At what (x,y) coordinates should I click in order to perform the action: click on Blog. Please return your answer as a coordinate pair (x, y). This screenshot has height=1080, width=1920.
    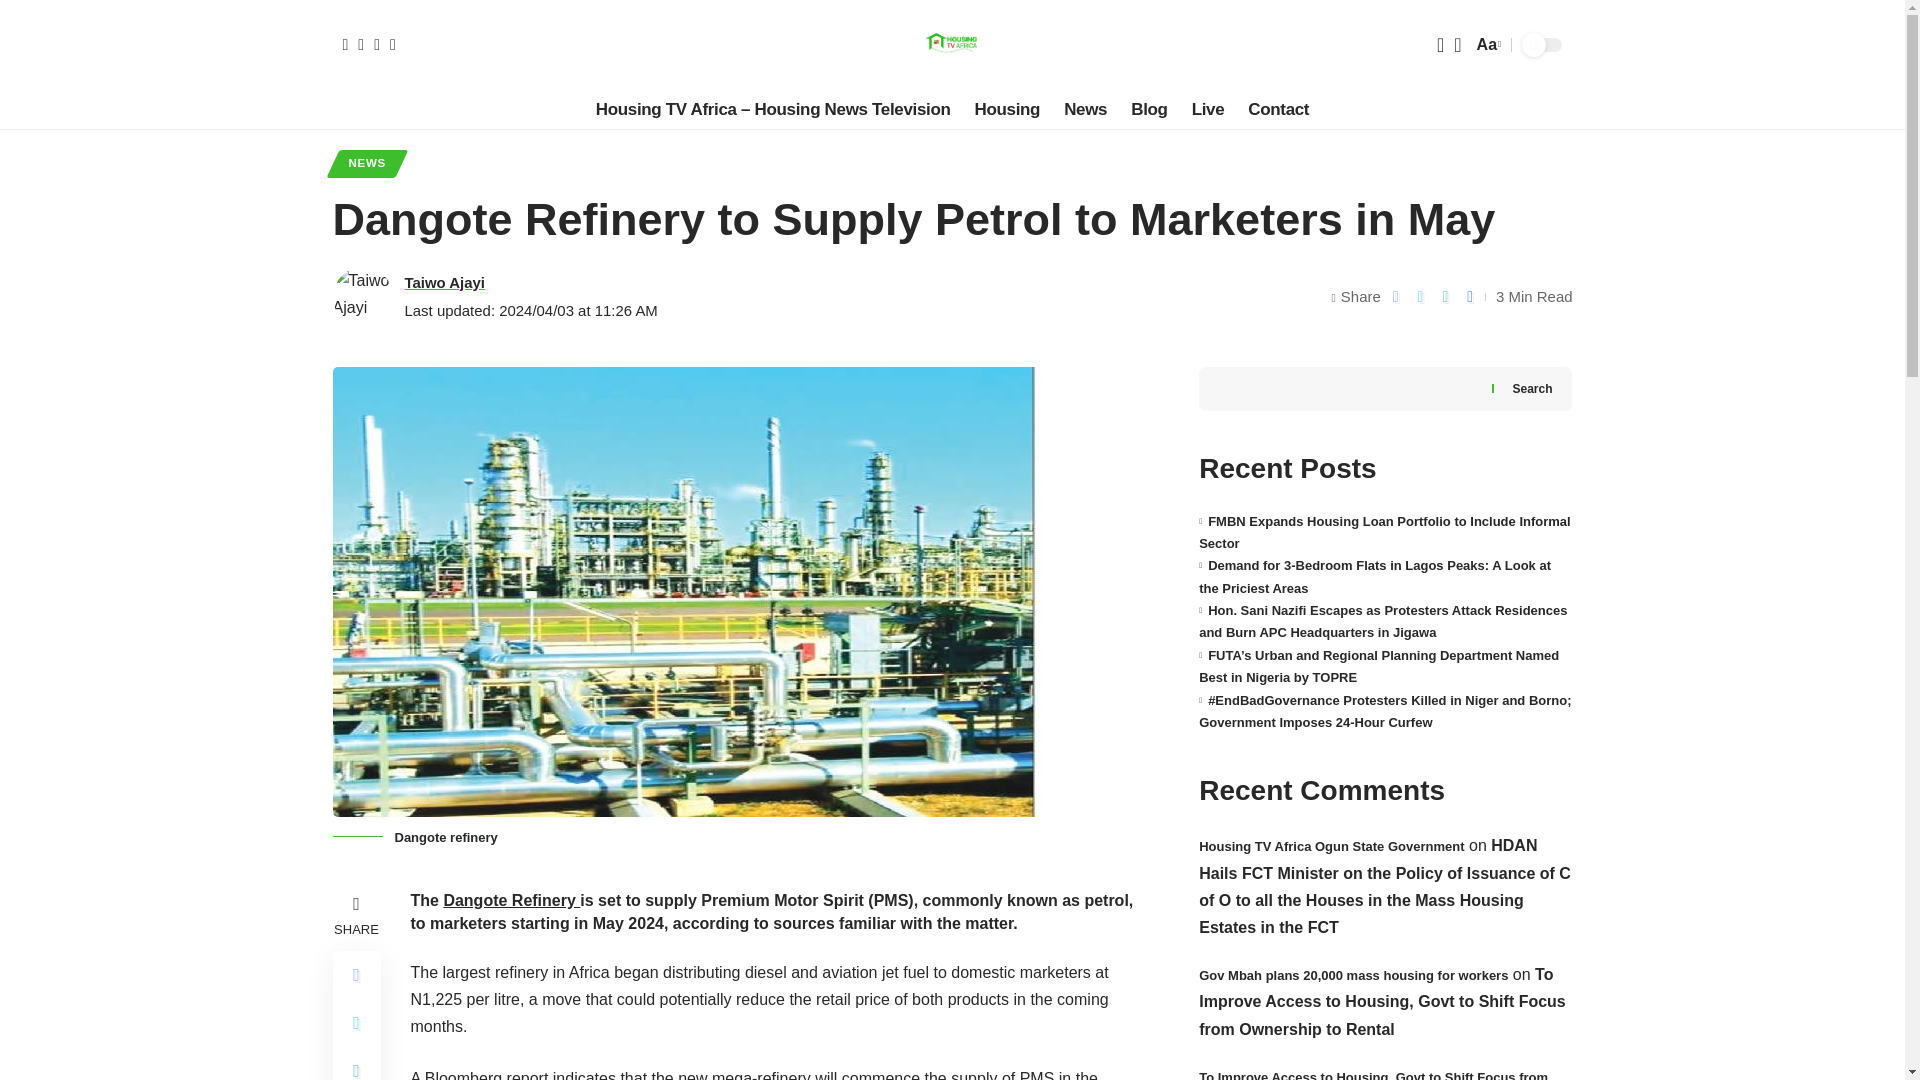
    Looking at the image, I should click on (1148, 109).